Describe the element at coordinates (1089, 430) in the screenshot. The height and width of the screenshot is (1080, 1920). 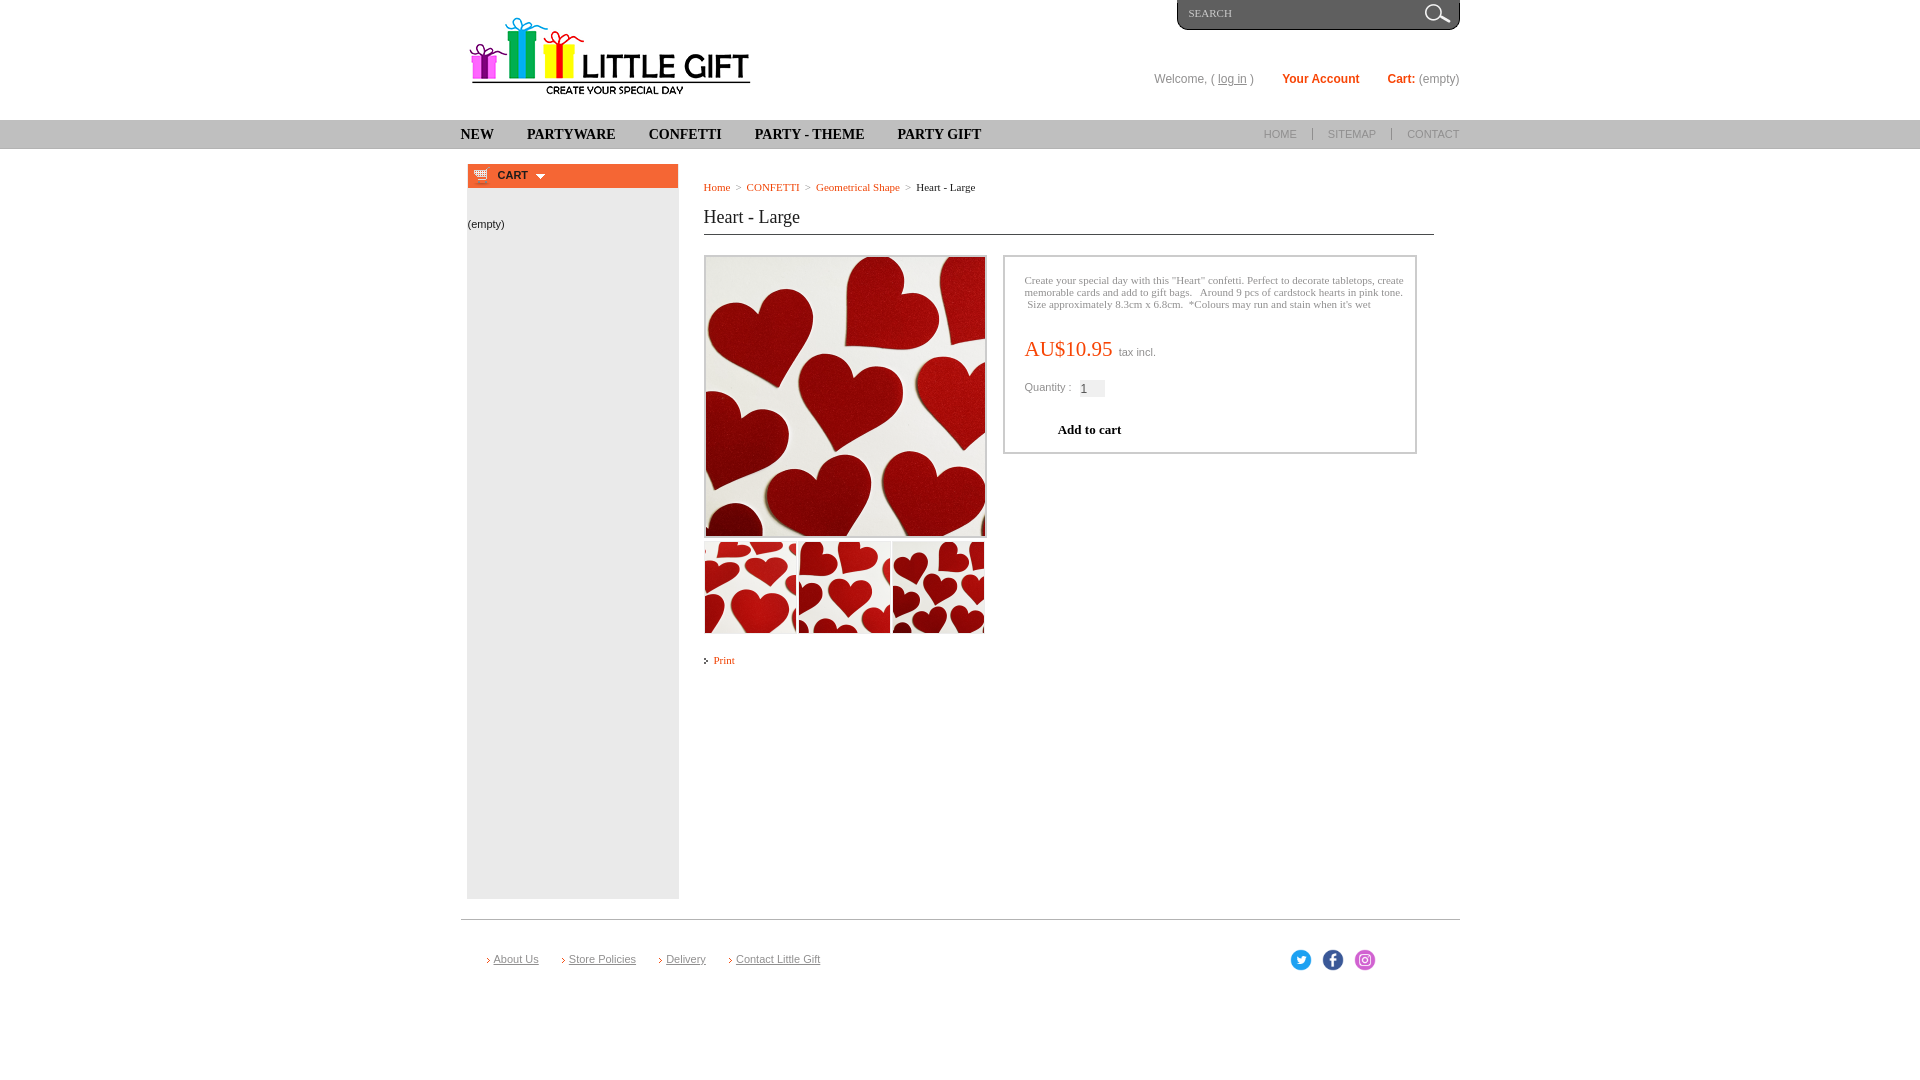
I see `Add to cart` at that location.